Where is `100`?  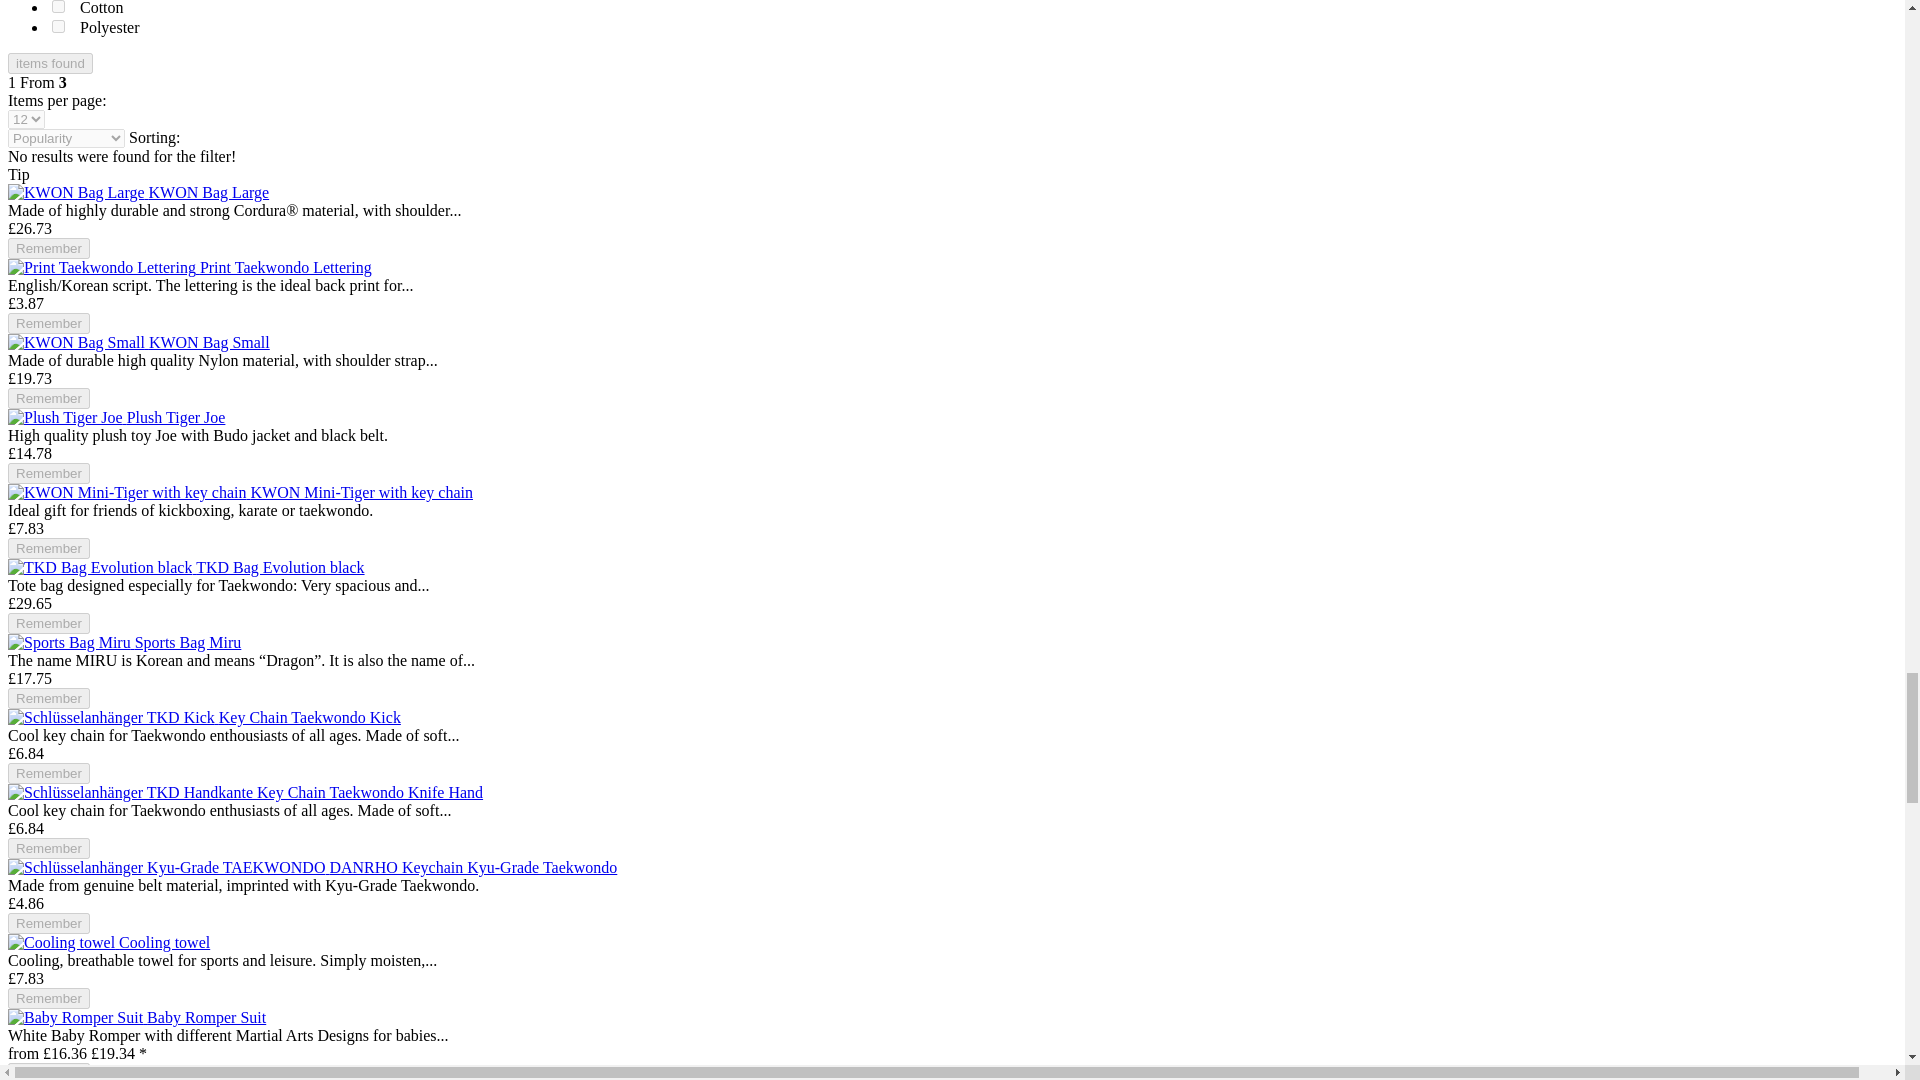 100 is located at coordinates (58, 6).